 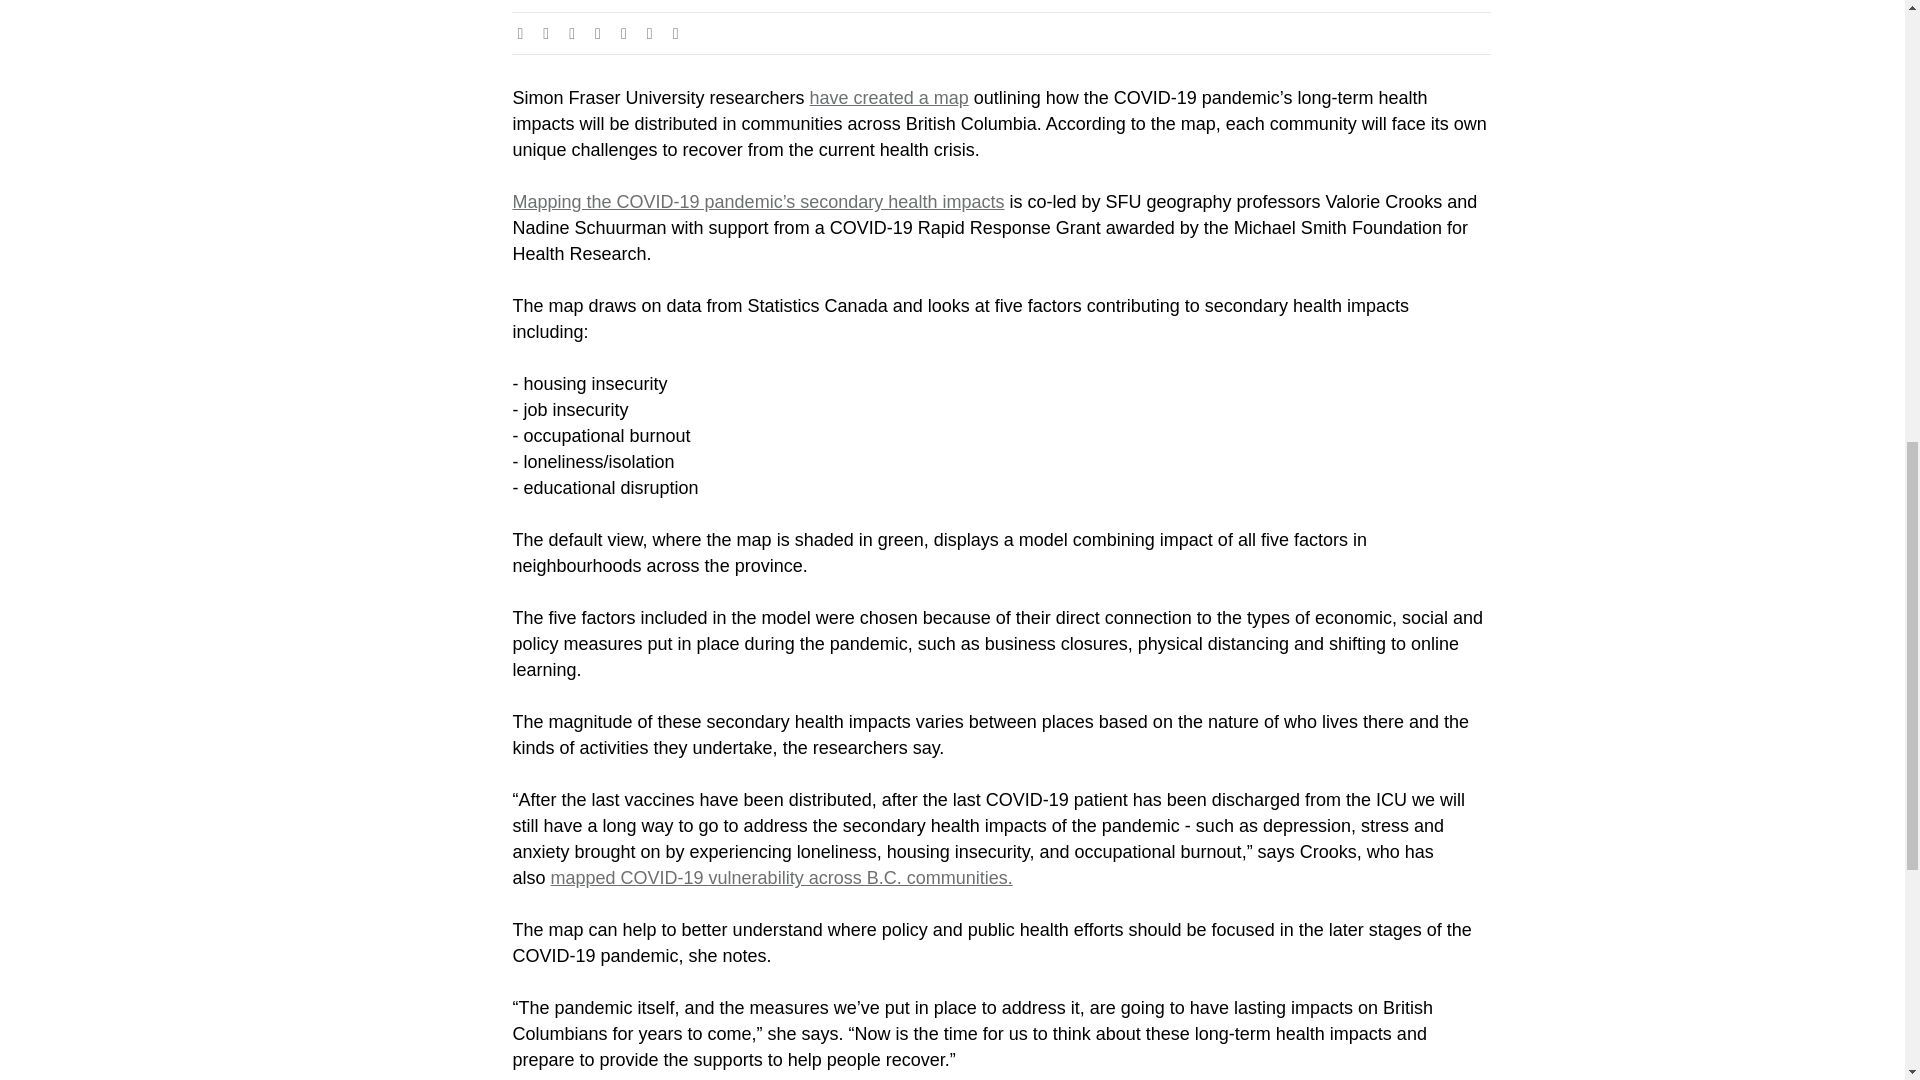 I want to click on mapped COVID-19 vulnerability across B.C. communities., so click(x=782, y=878).